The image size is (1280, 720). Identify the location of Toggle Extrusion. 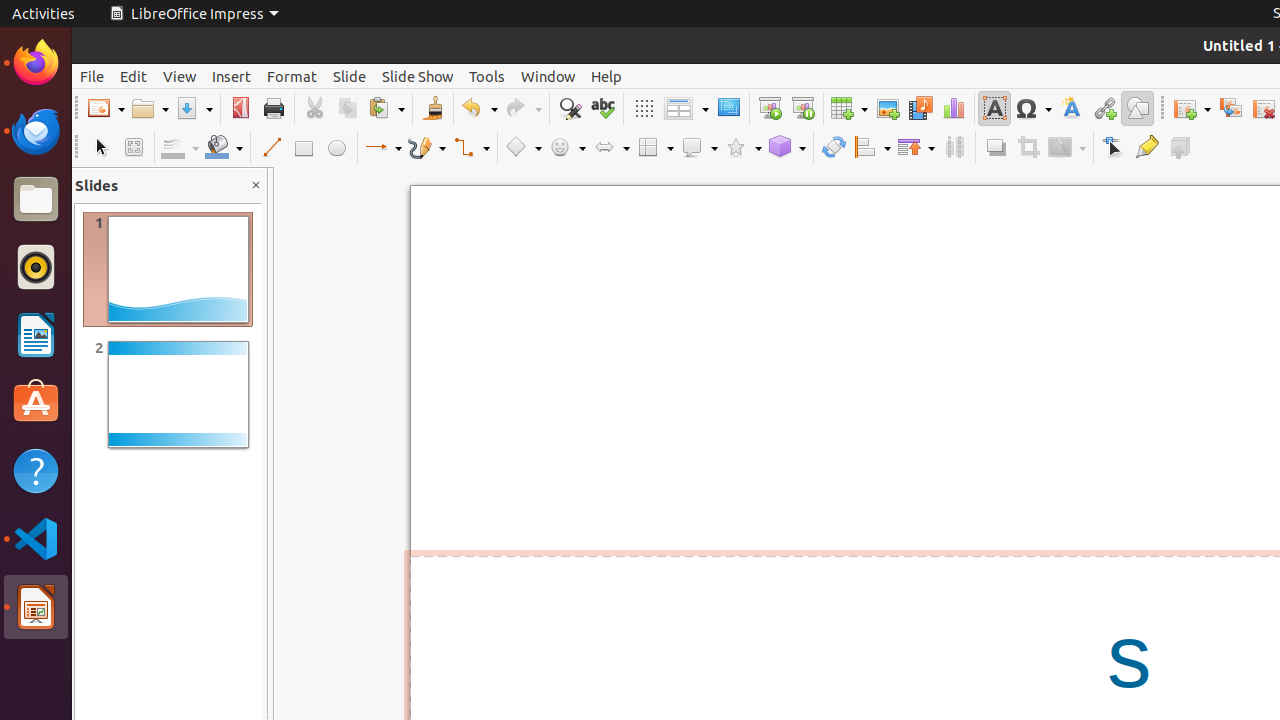
(1180, 148).